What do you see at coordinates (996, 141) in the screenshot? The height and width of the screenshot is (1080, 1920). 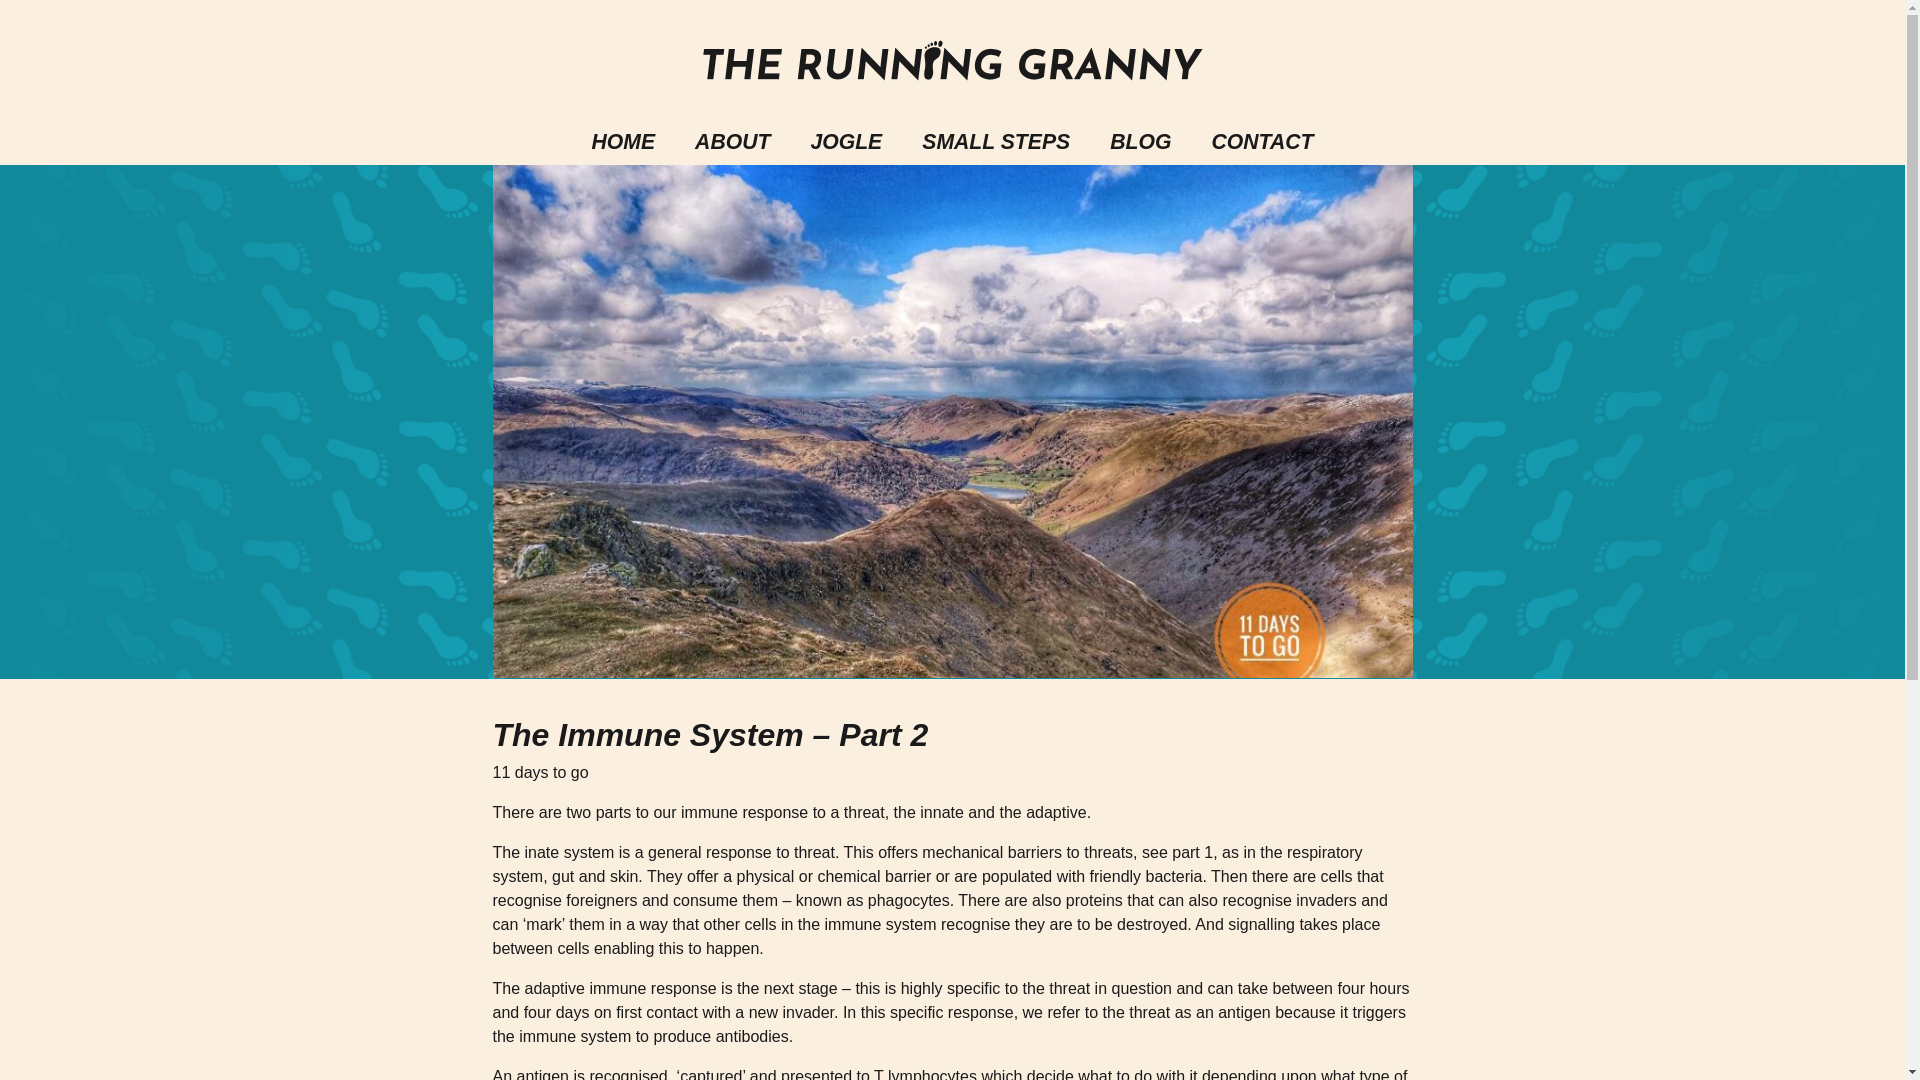 I see `SMALL STEPS` at bounding box center [996, 141].